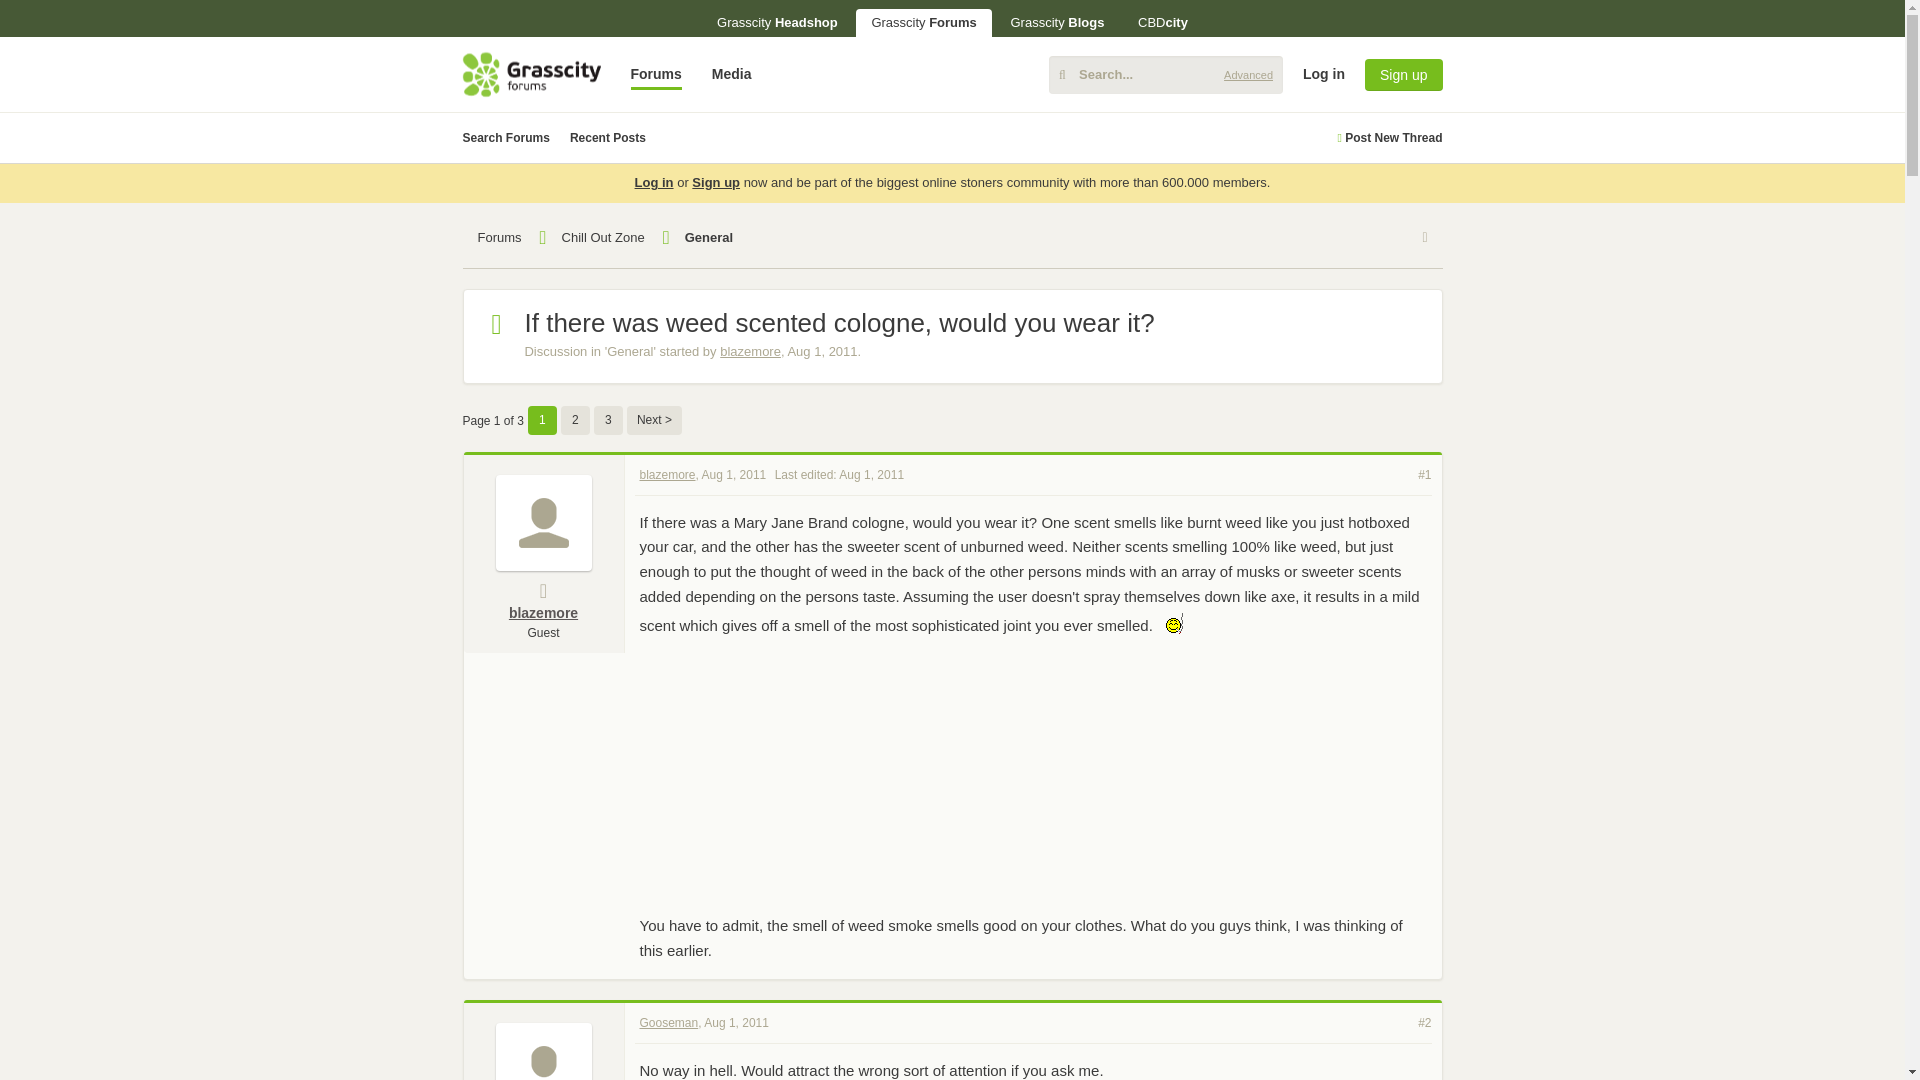 The image size is (1920, 1080). Describe the element at coordinates (822, 351) in the screenshot. I see `Aug 1, 2011 at 11:23 AM` at that location.